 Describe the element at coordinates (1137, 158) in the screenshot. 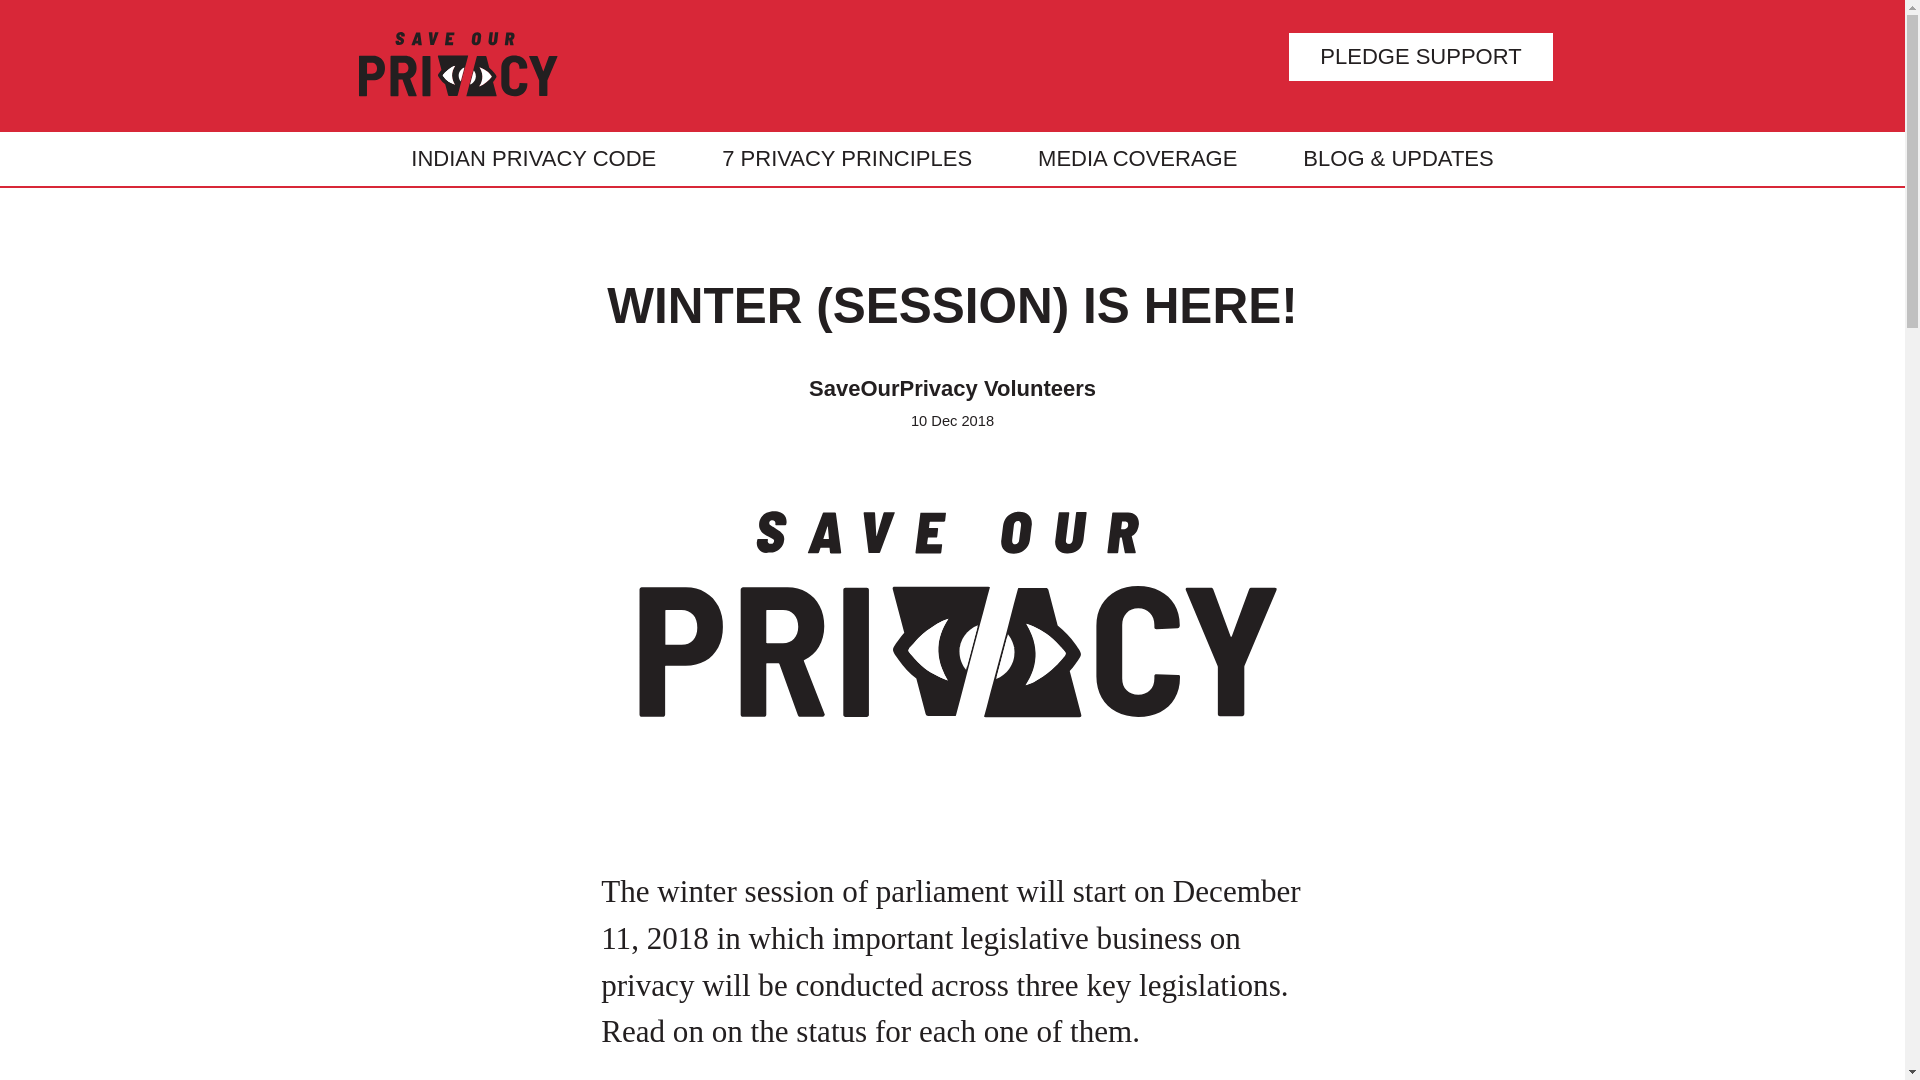

I see `MEDIA COVERAGE` at that location.